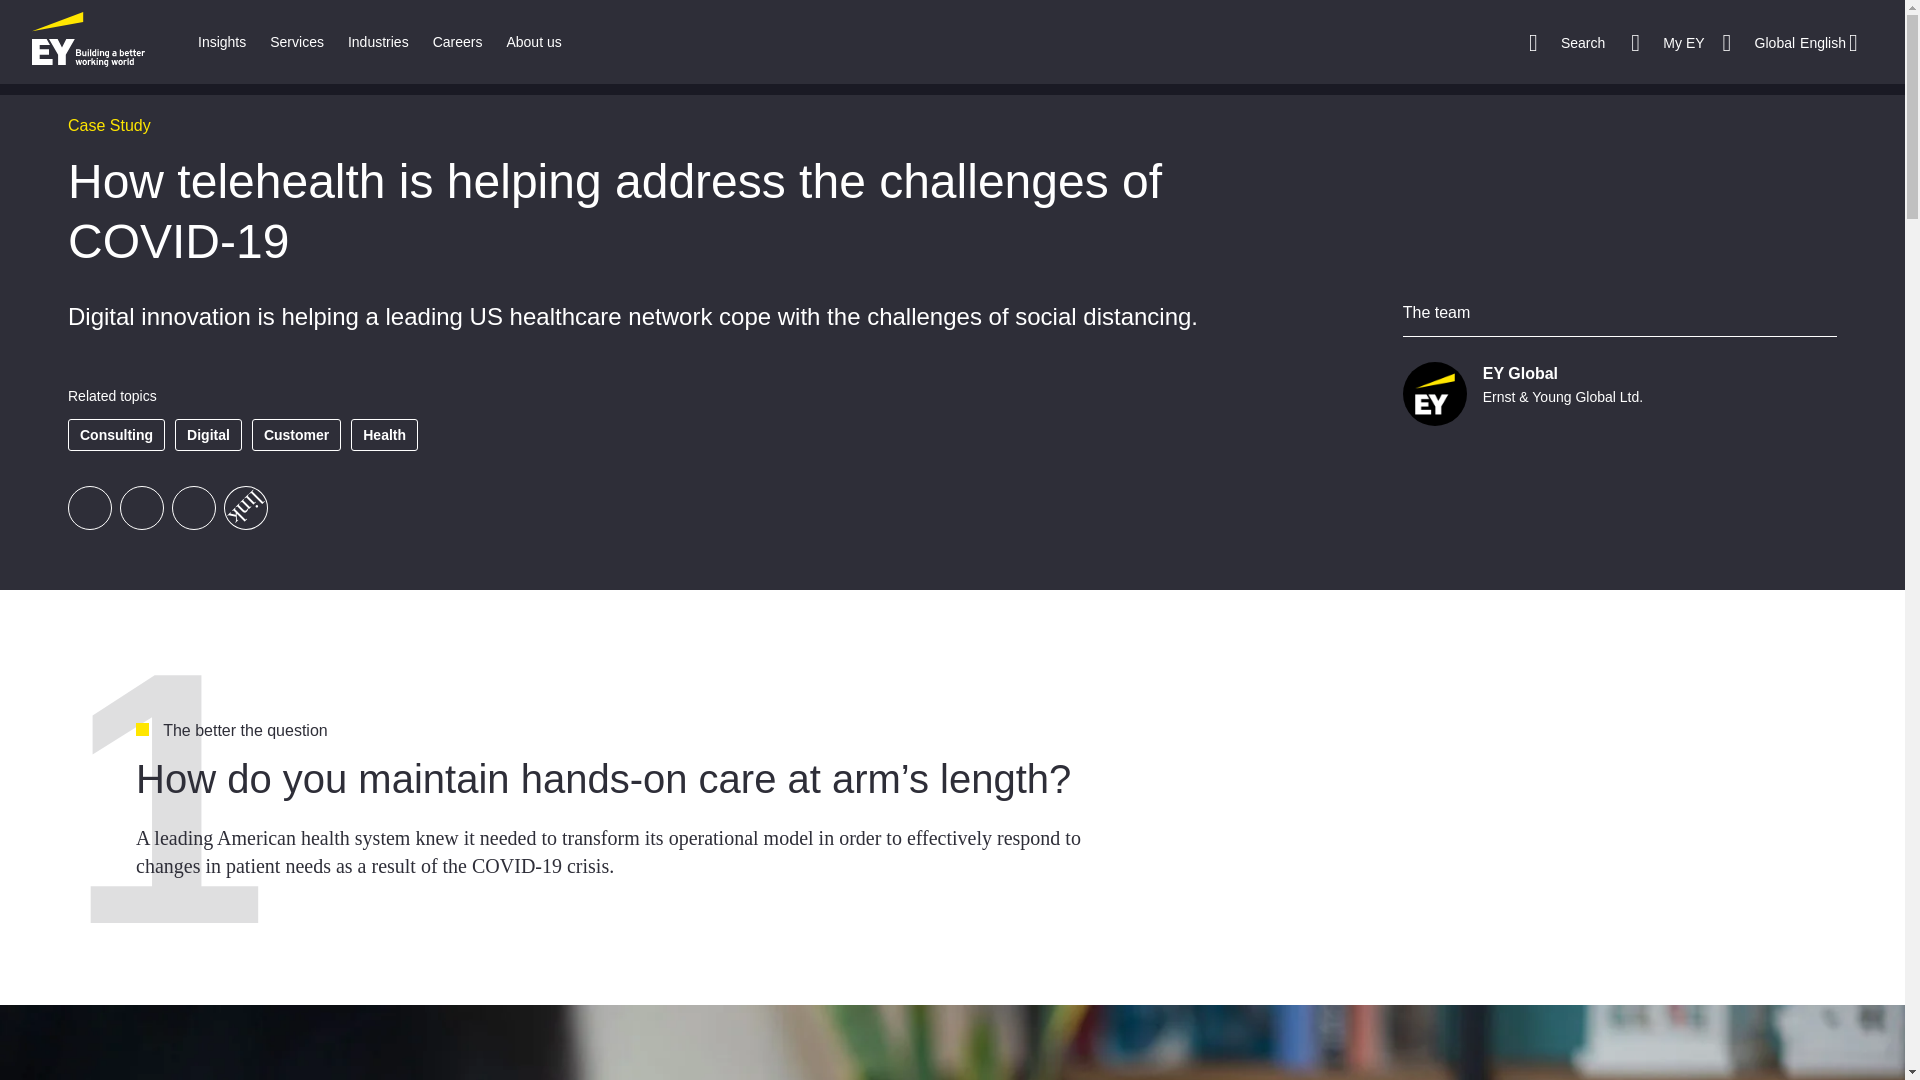 The height and width of the screenshot is (1080, 1920). I want to click on Open search, so click(1567, 42).